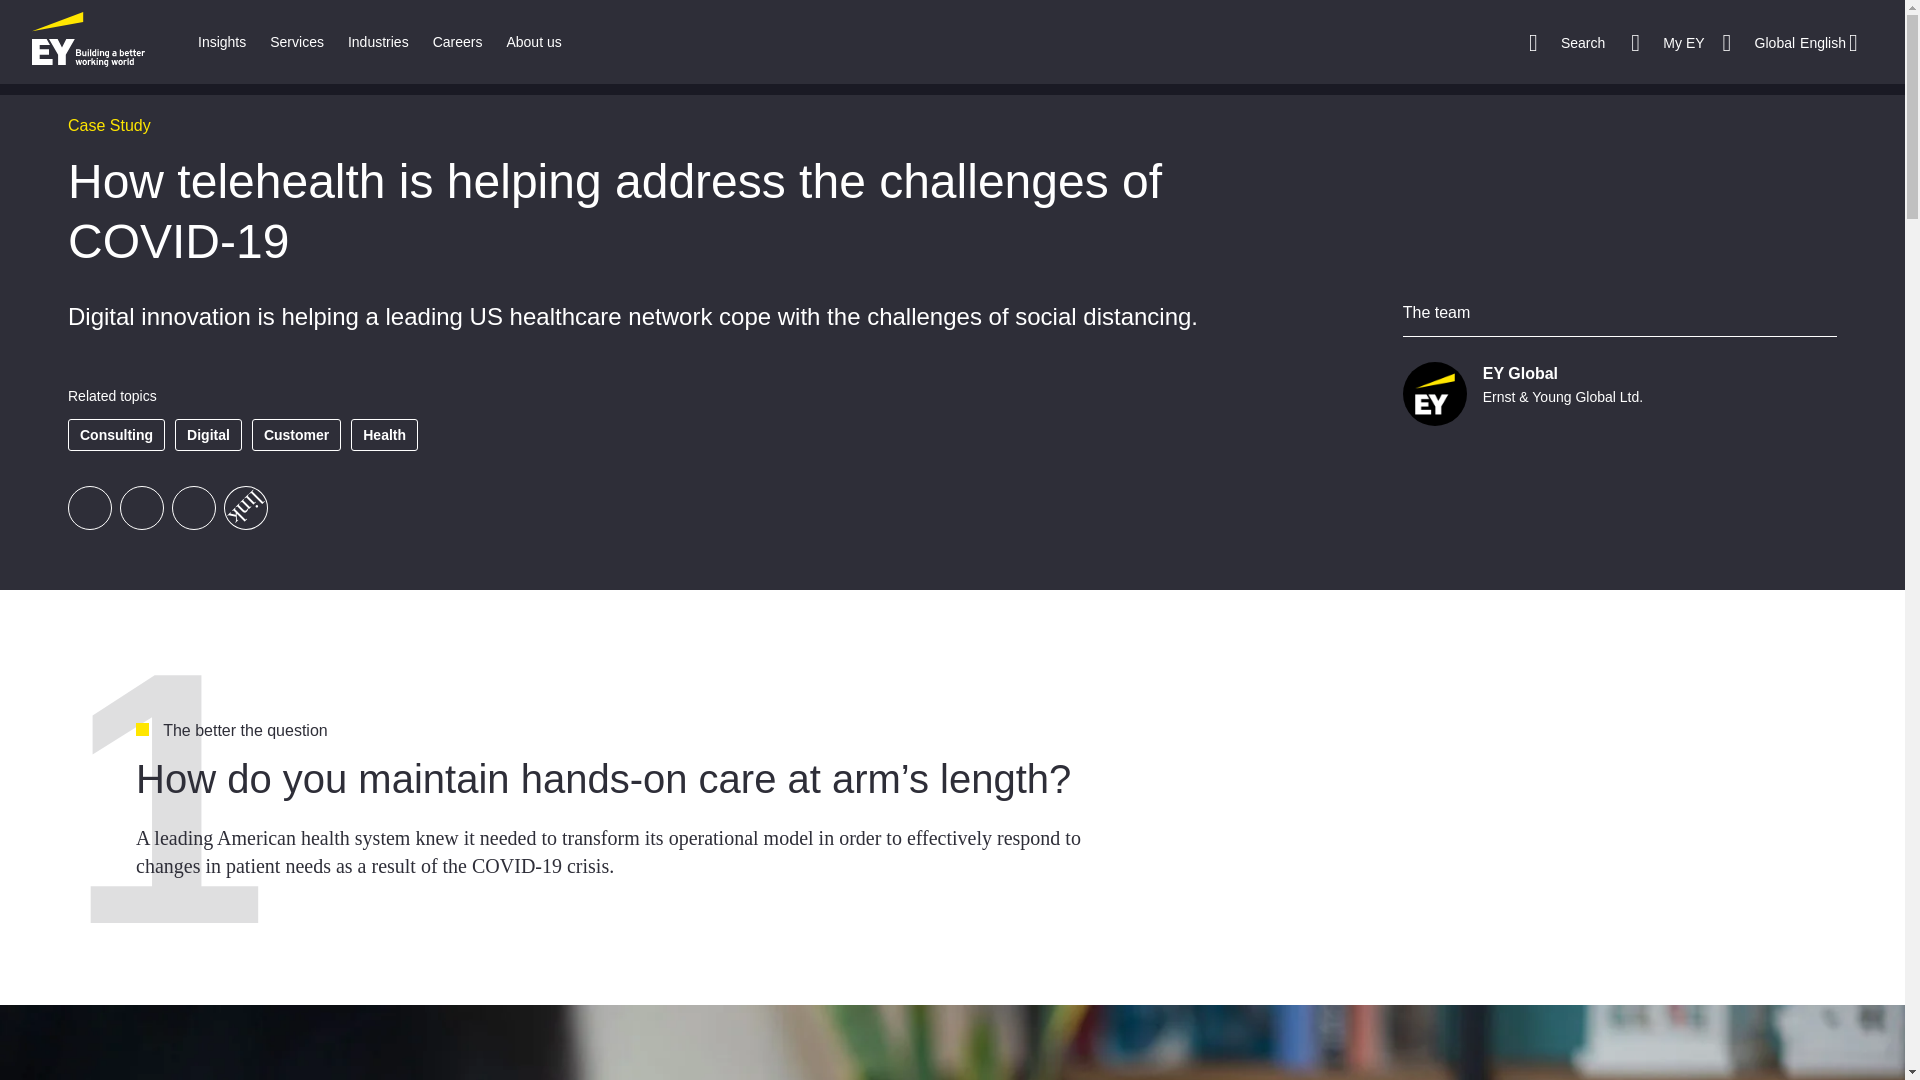 The height and width of the screenshot is (1080, 1920). I want to click on Open search, so click(1567, 42).